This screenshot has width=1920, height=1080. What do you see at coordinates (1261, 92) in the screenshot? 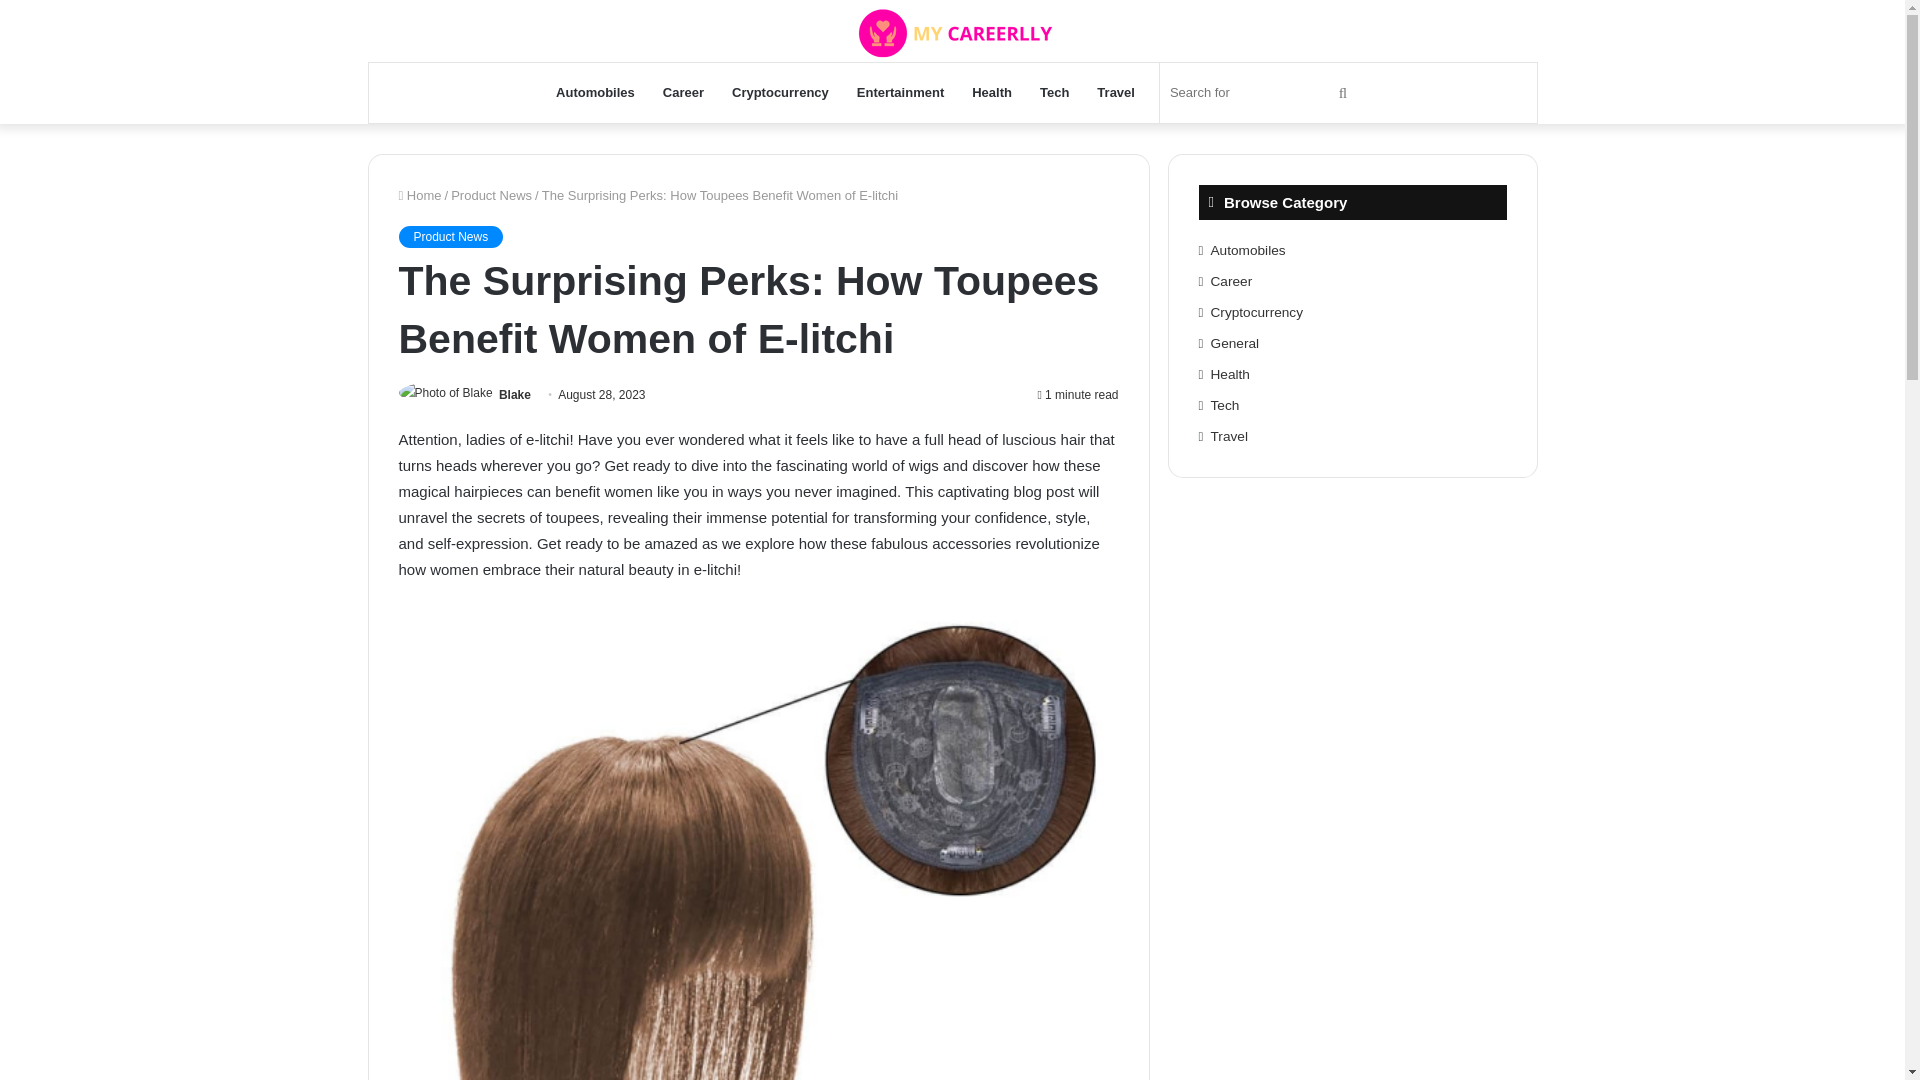
I see `Search for` at bounding box center [1261, 92].